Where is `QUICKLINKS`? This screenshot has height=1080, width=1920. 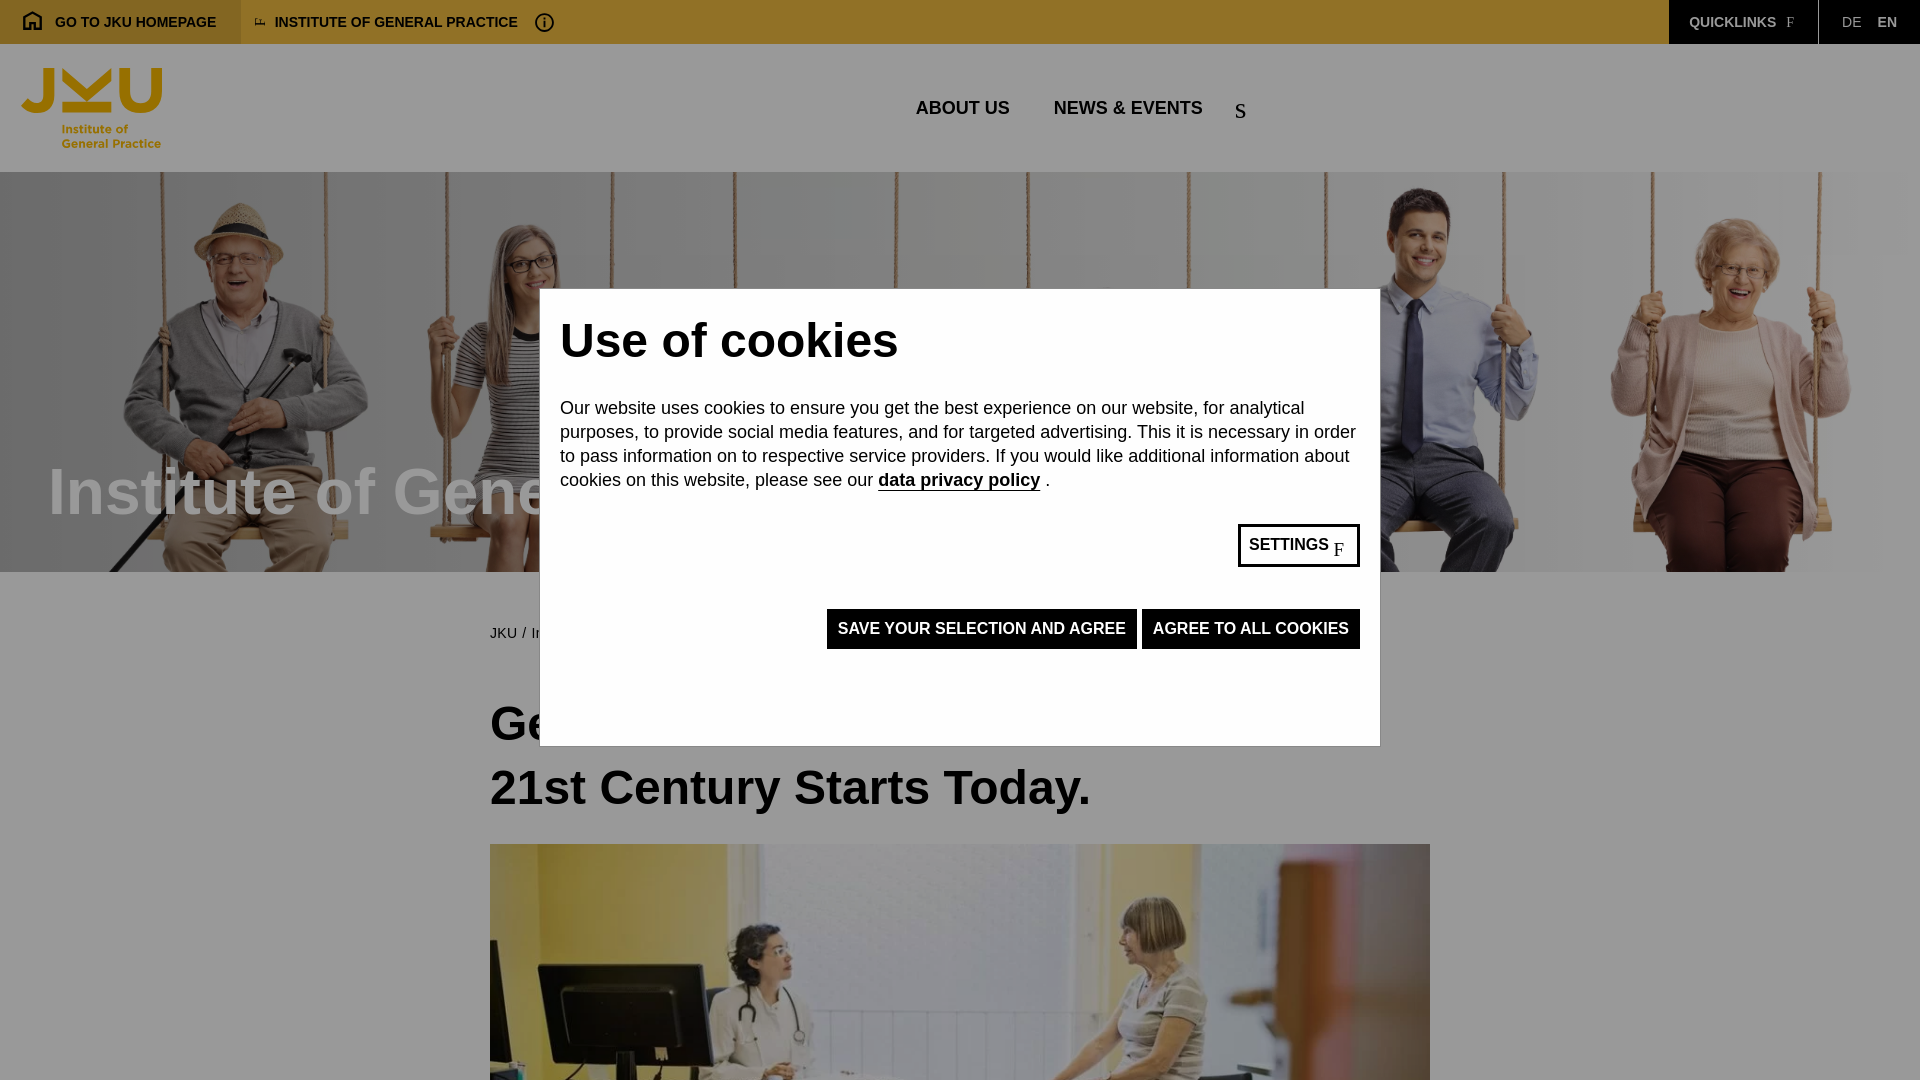
QUICKLINKS is located at coordinates (1887, 22).